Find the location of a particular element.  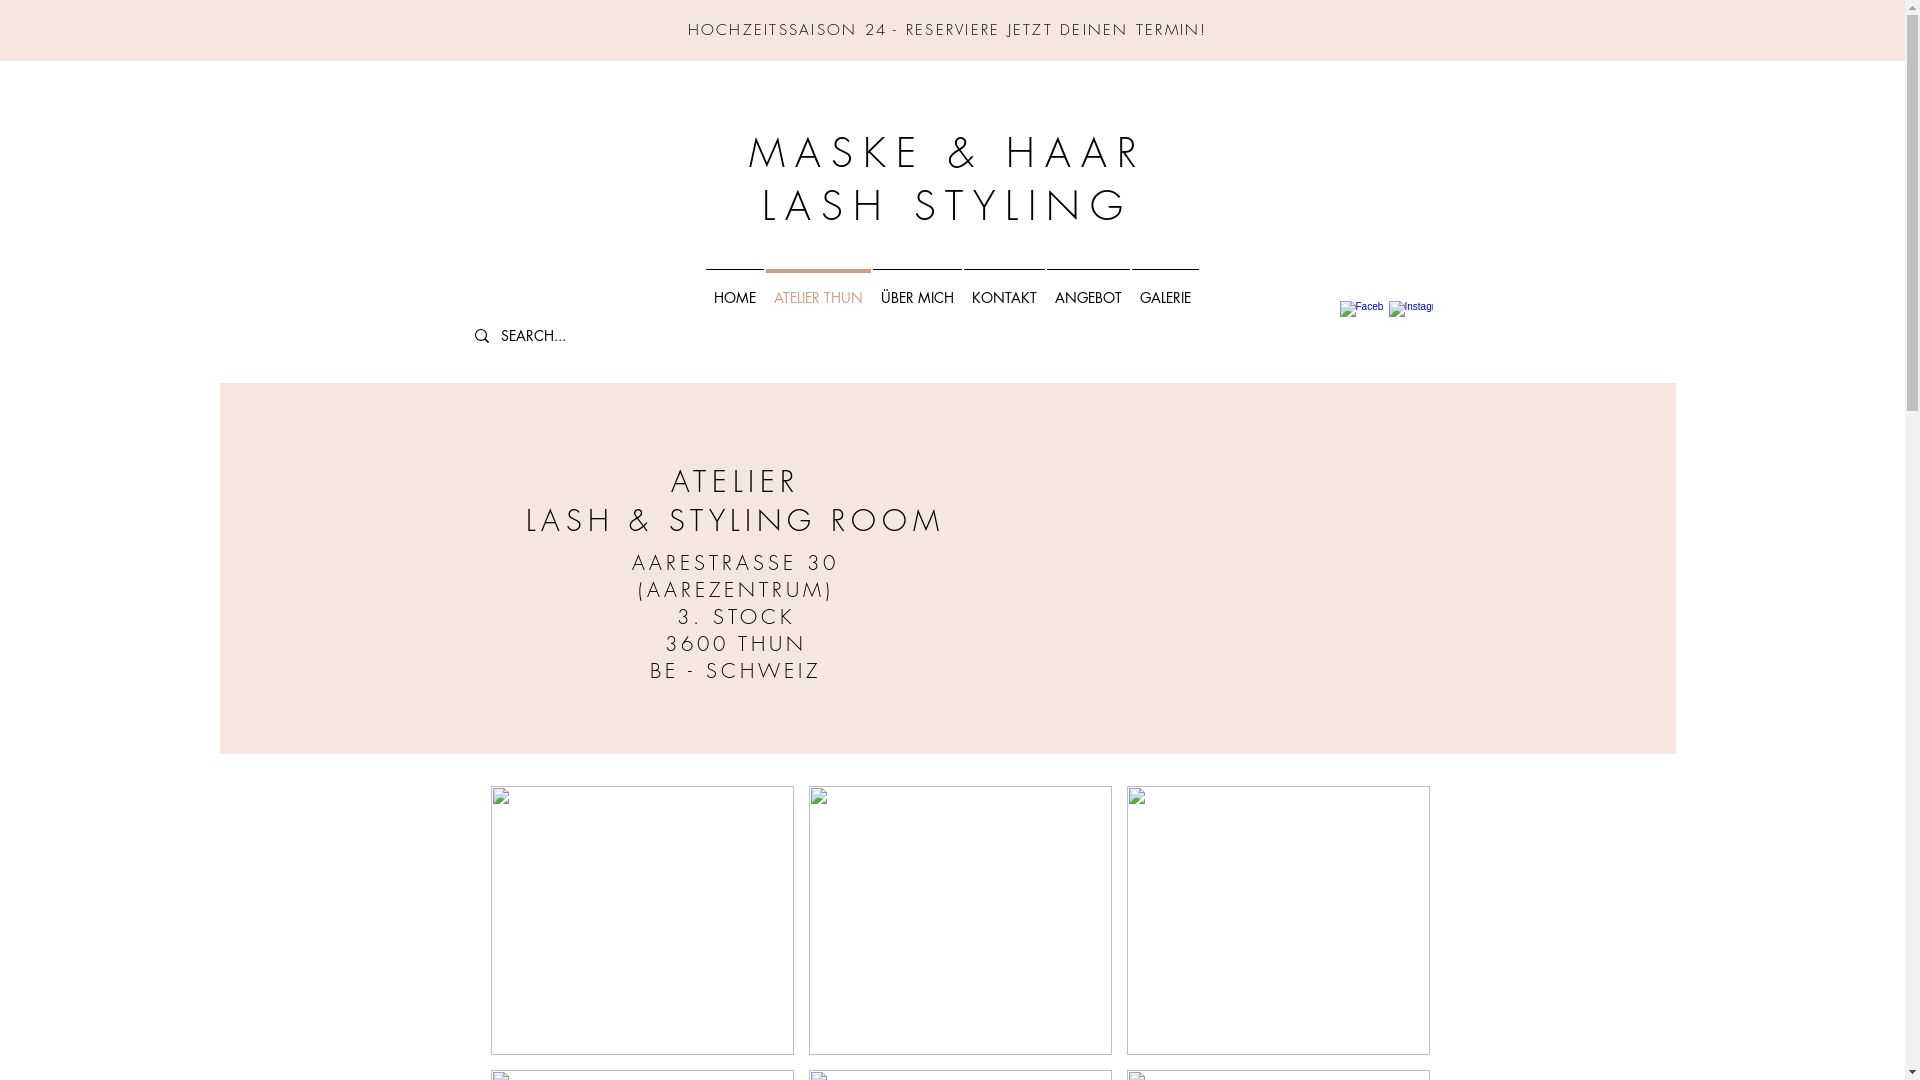

LASH STYLING is located at coordinates (948, 206).